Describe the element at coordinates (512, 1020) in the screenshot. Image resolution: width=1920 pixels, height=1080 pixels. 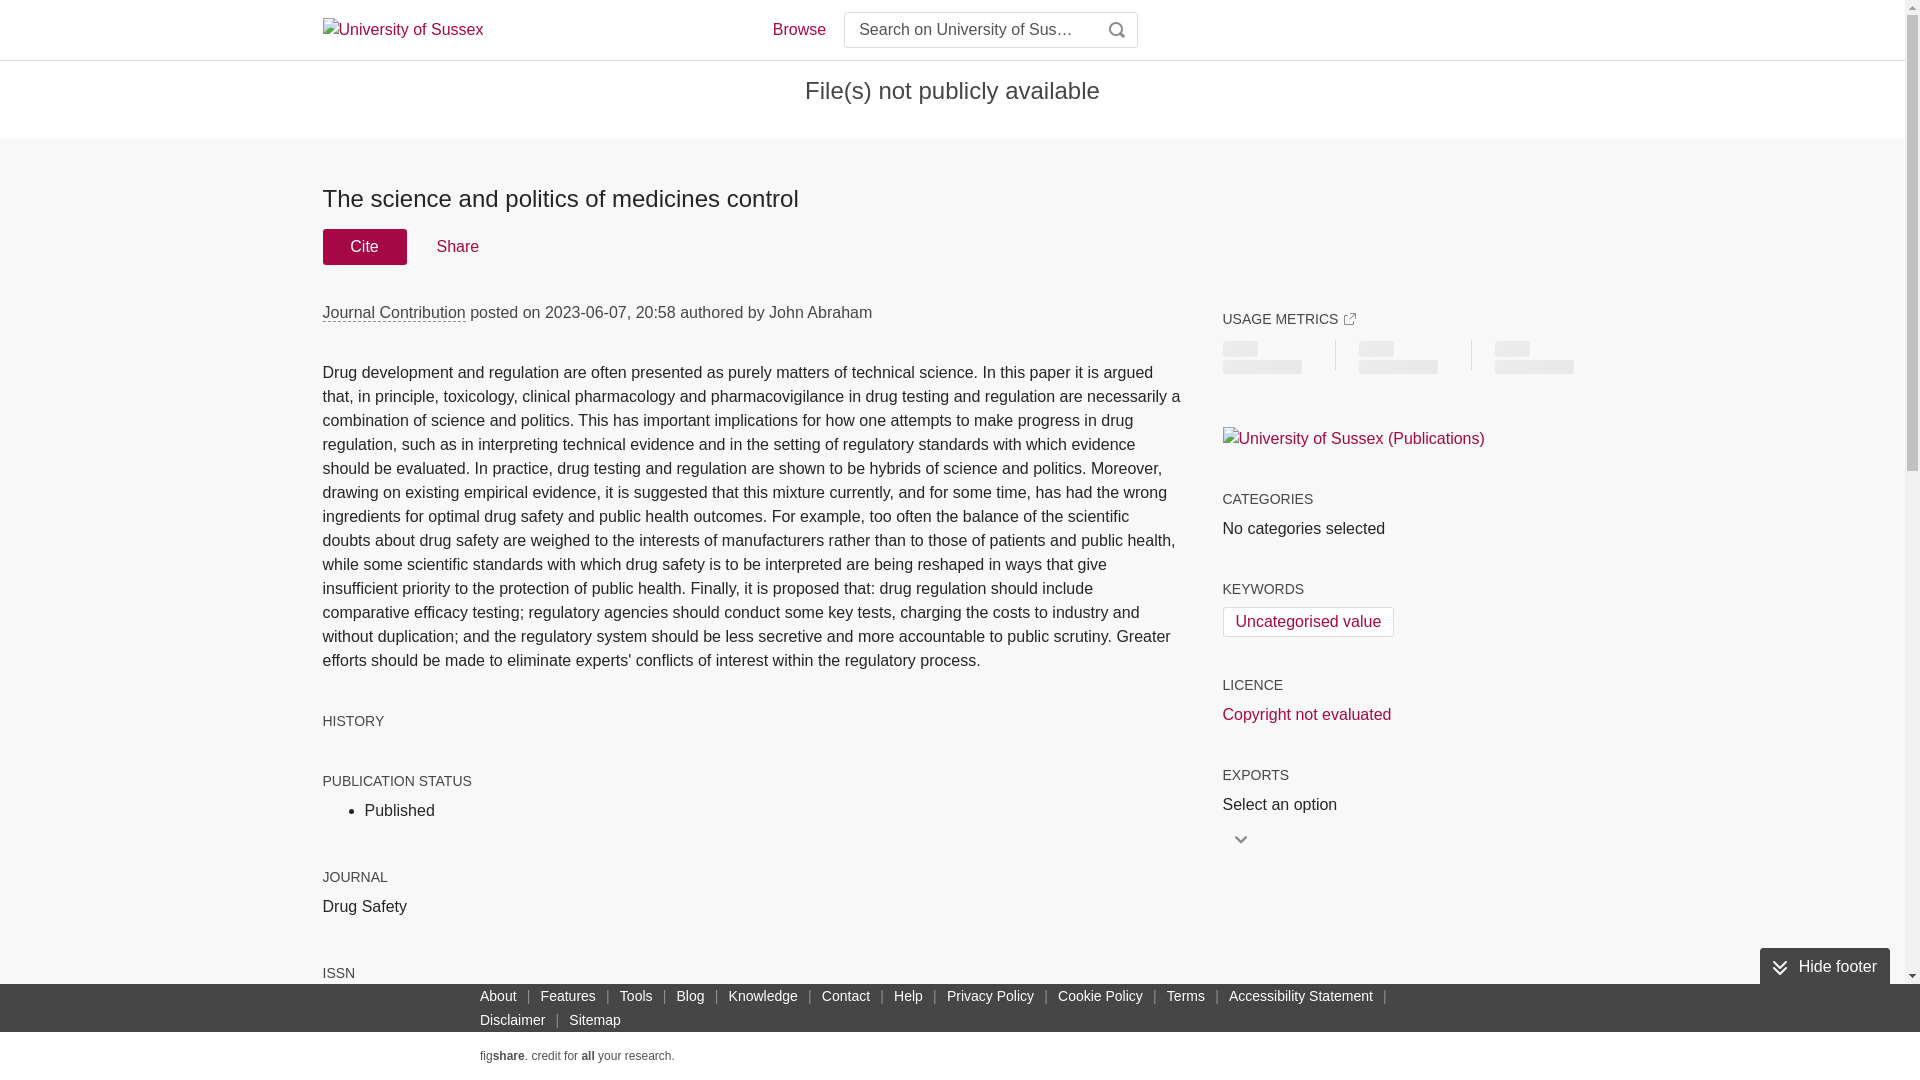
I see `Disclaimer` at that location.